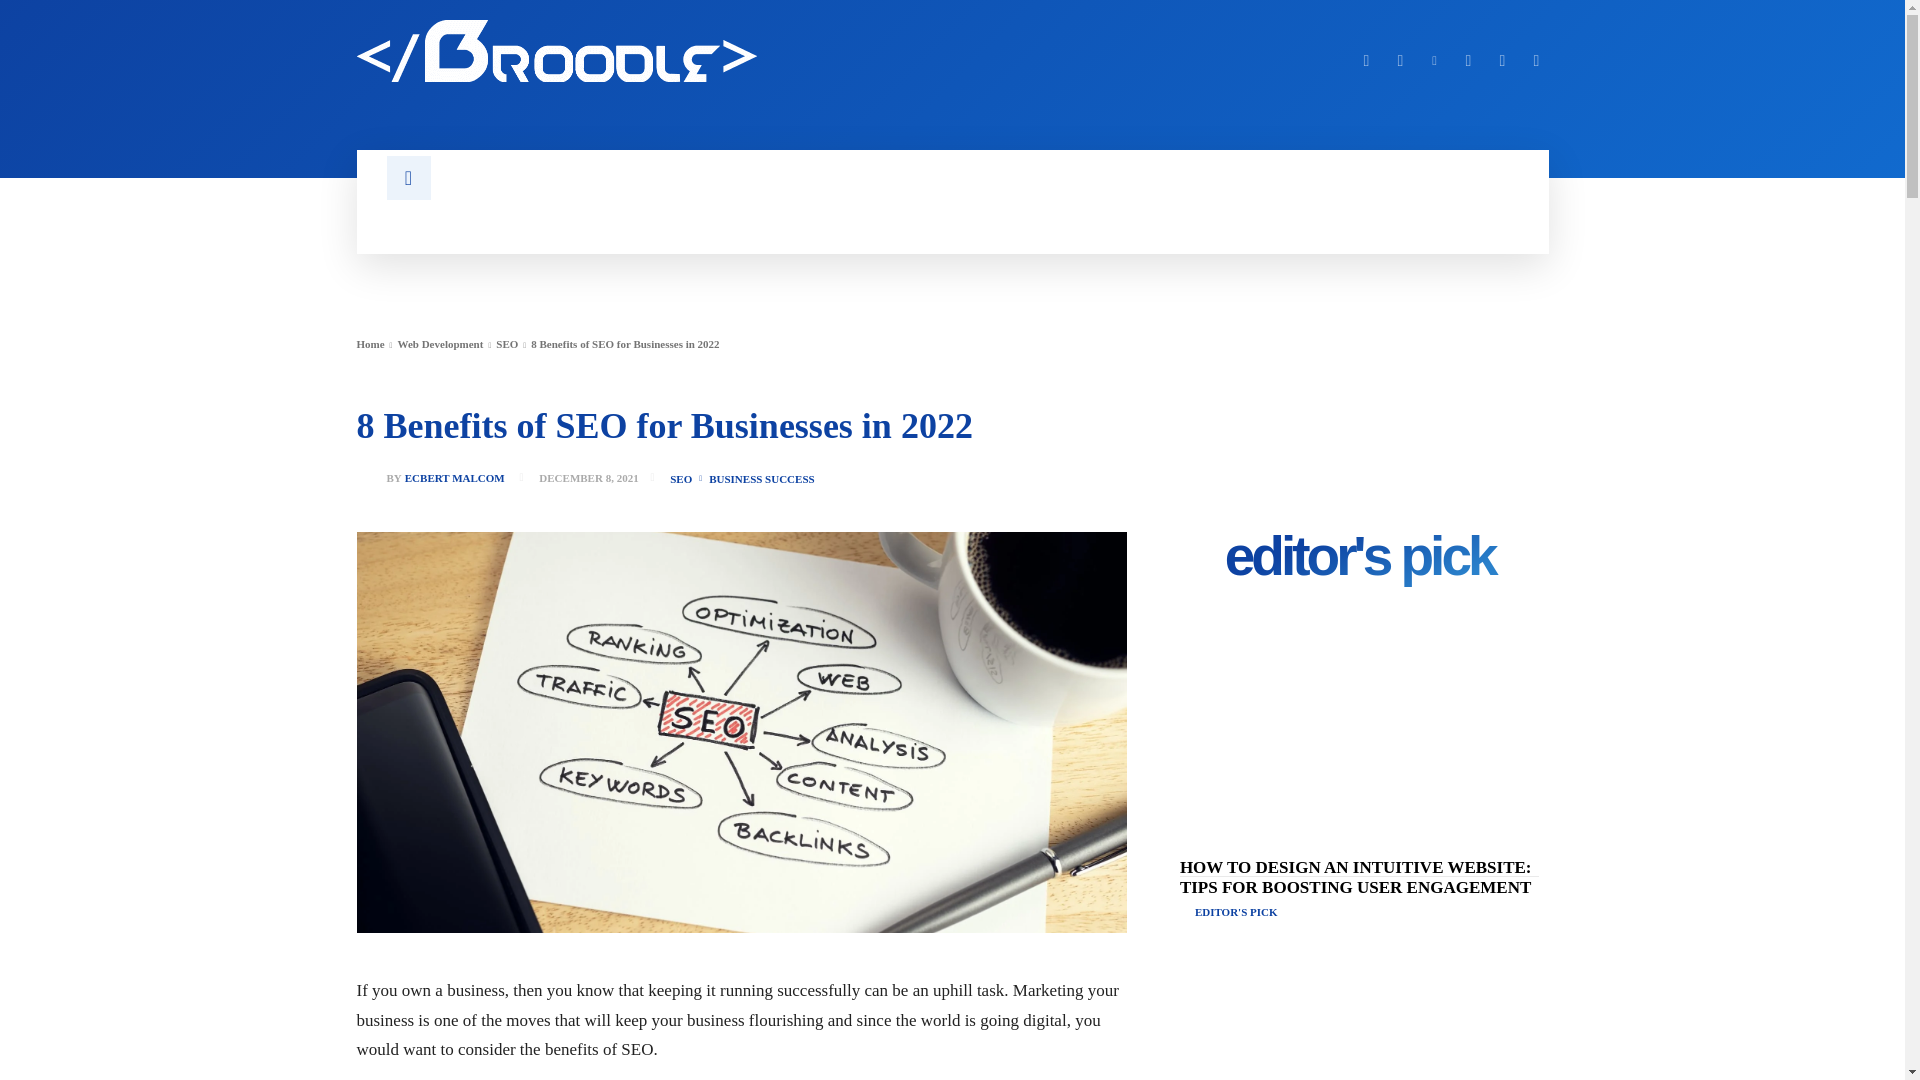  I want to click on Tumblr, so click(1468, 60).